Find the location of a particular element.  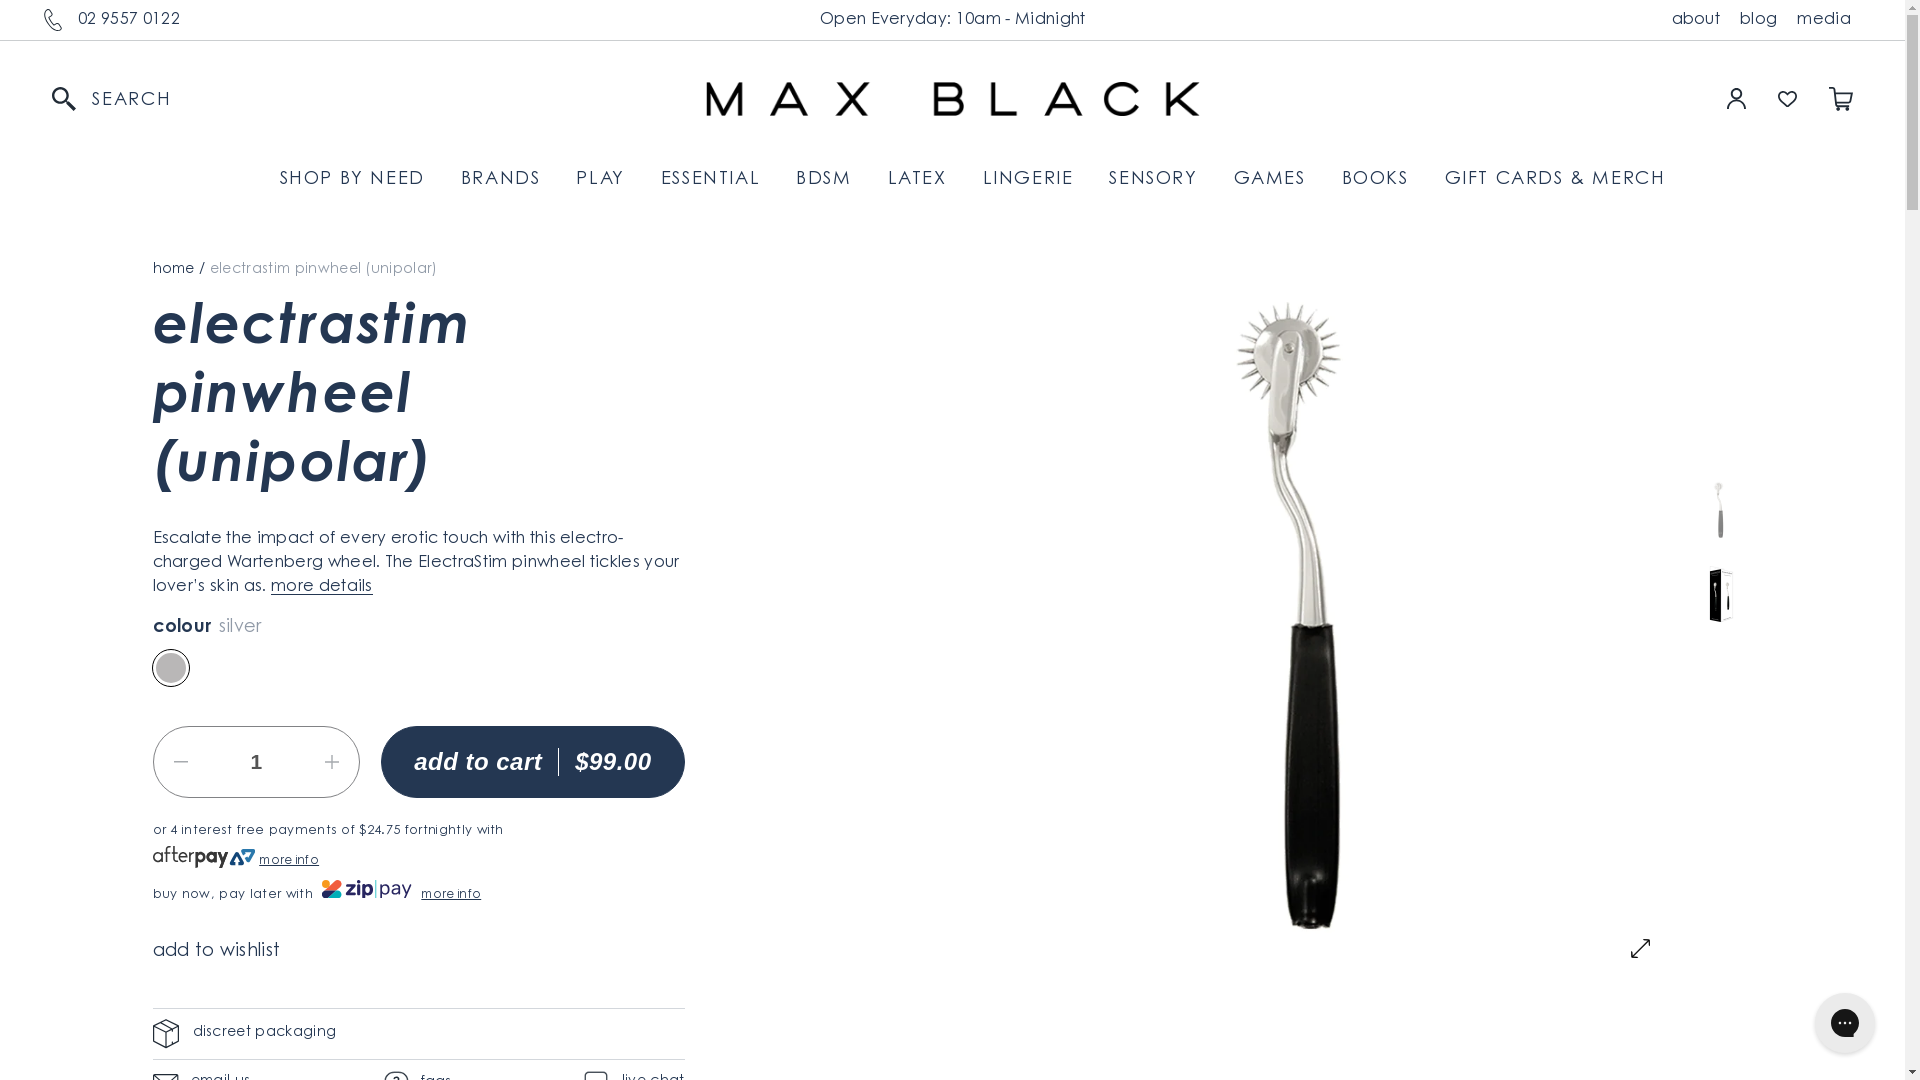

LATEX is located at coordinates (918, 180).